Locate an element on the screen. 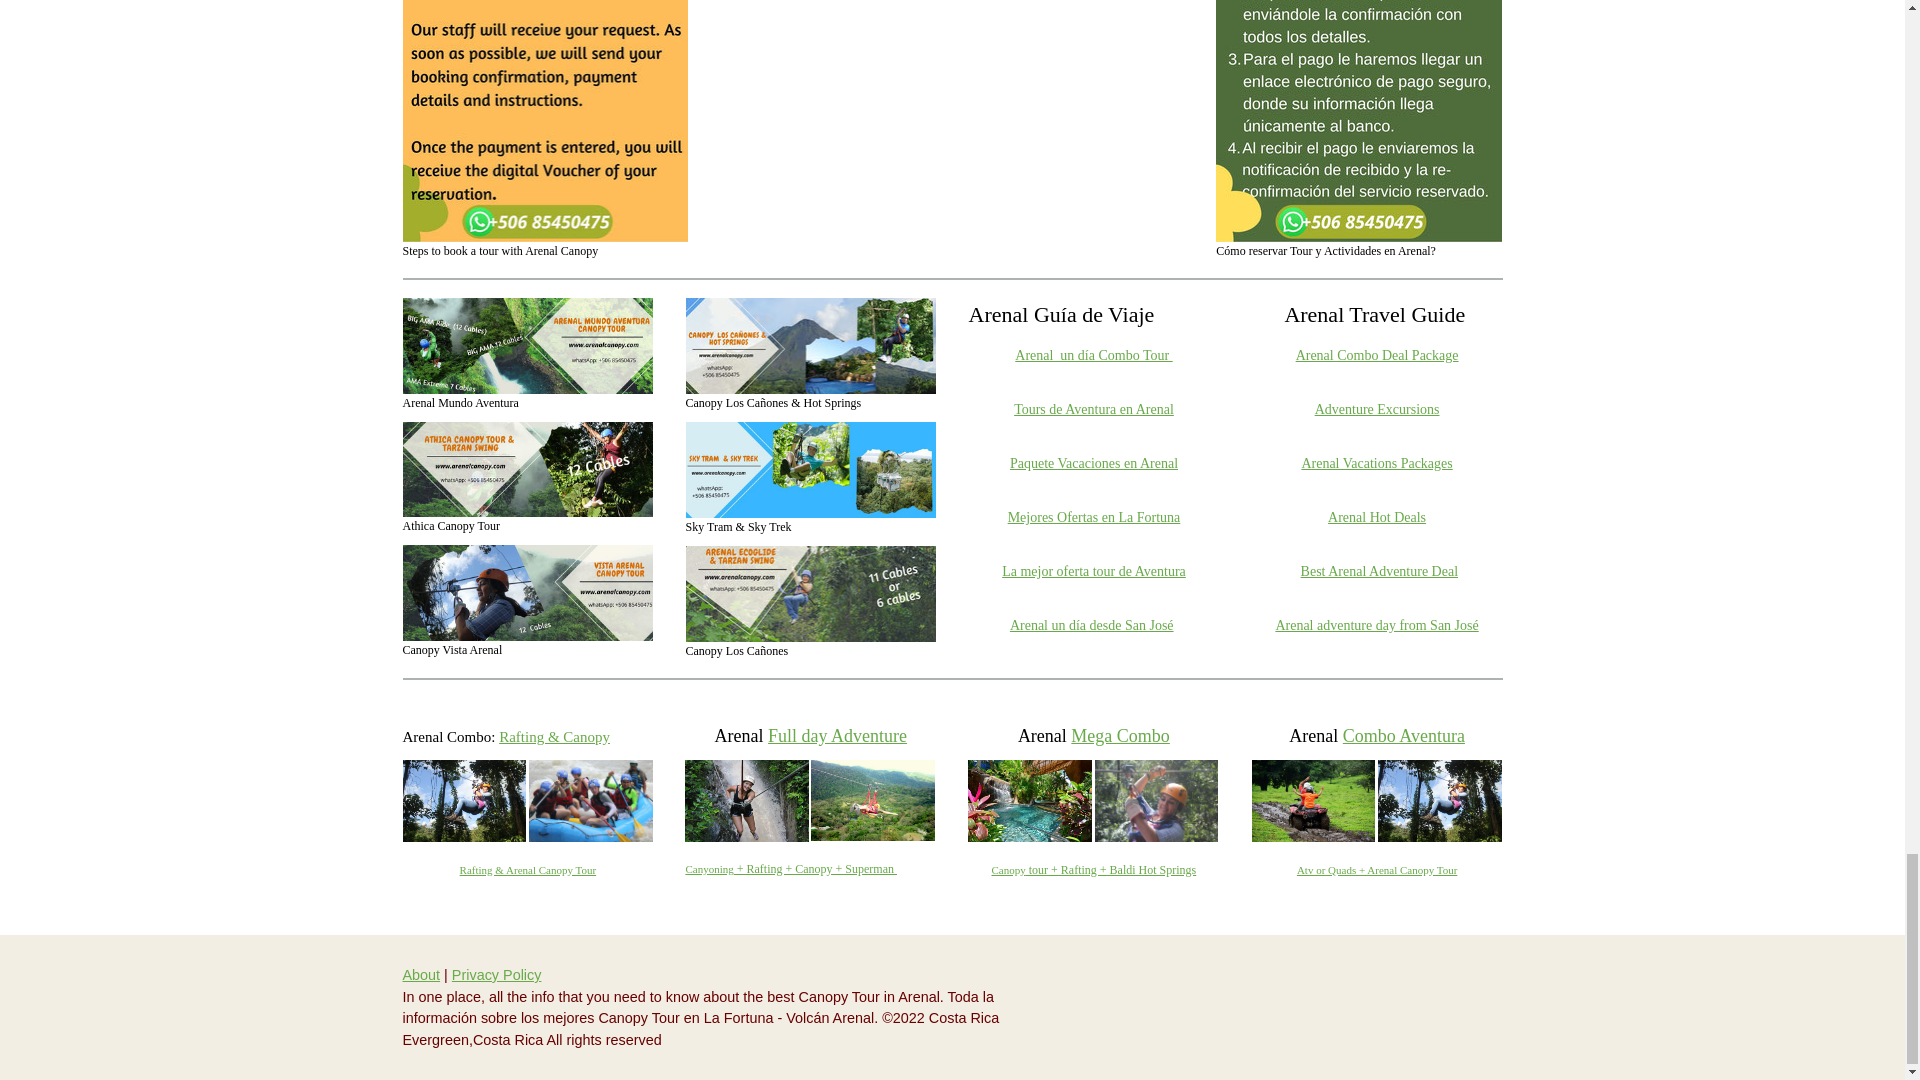 The width and height of the screenshot is (1920, 1080). Arenal HOT DEALS is located at coordinates (1377, 516).